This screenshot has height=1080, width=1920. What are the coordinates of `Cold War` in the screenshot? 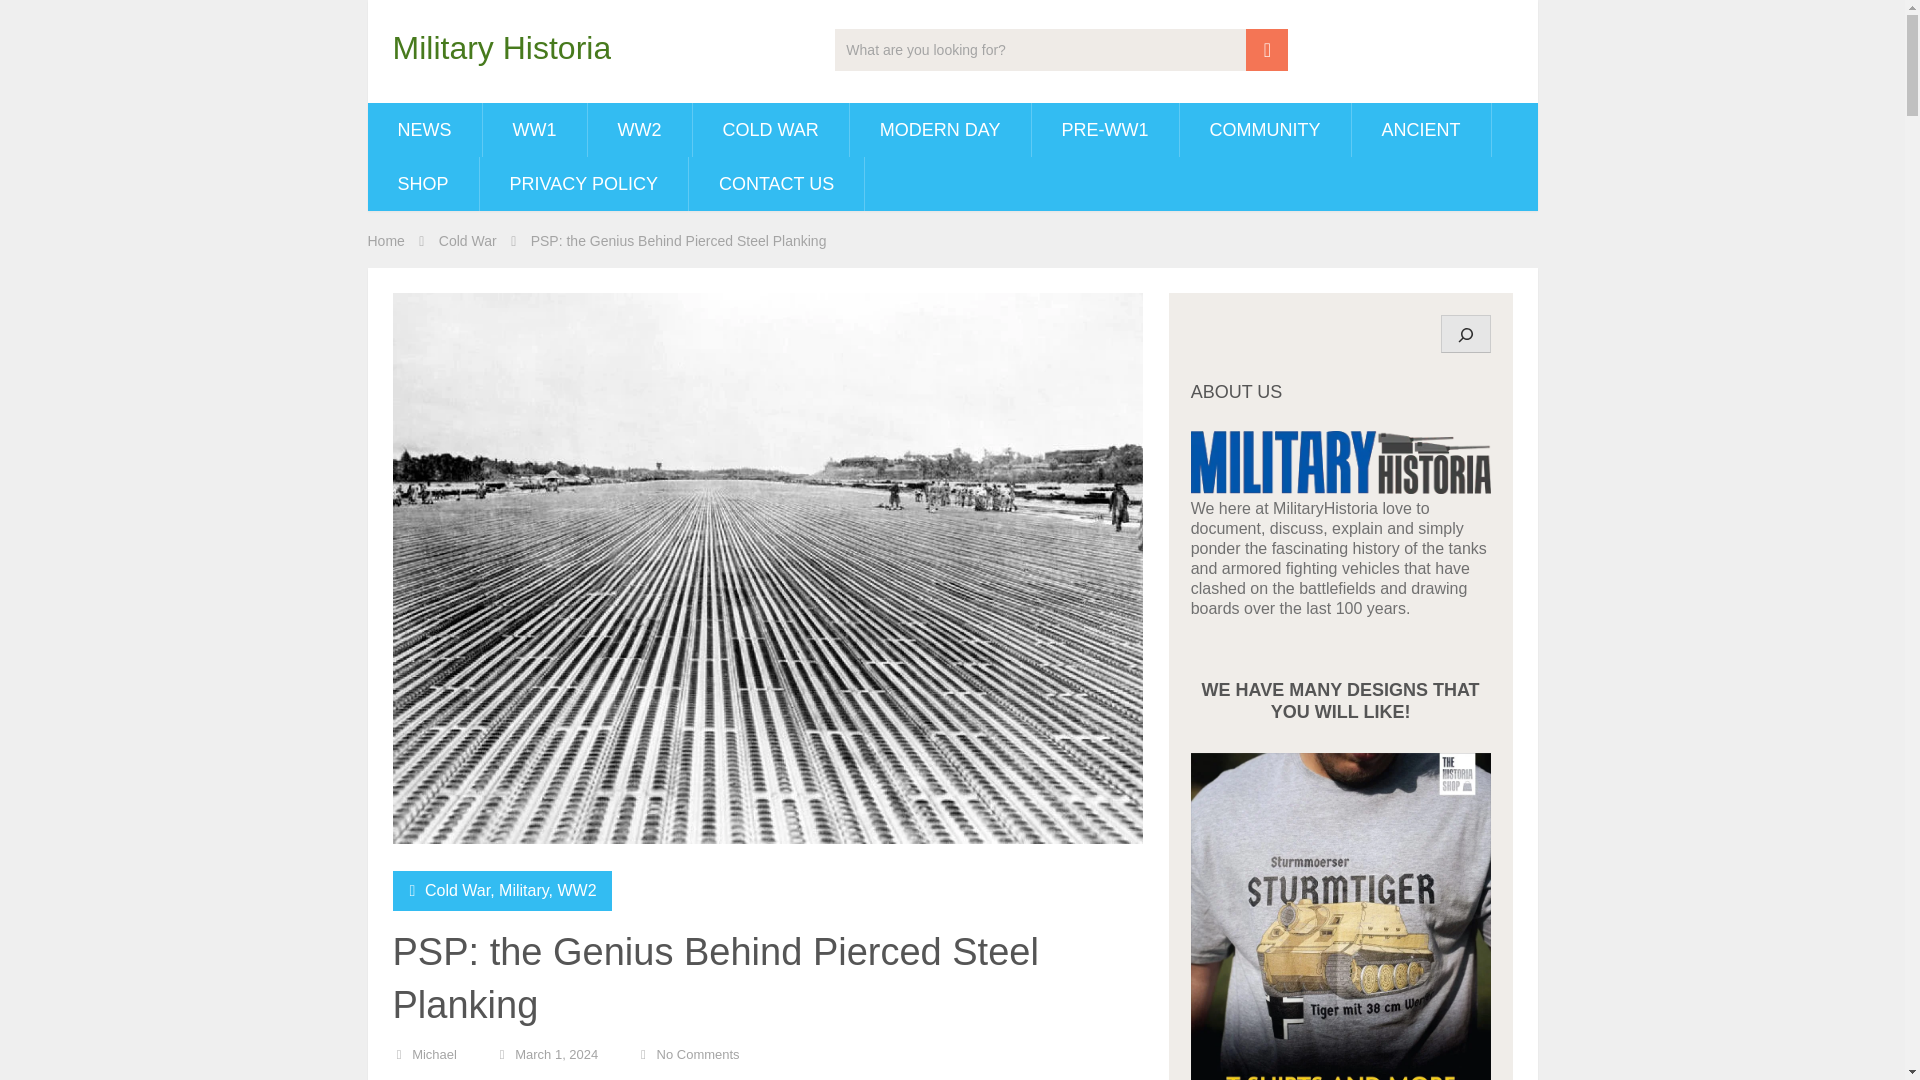 It's located at (456, 890).